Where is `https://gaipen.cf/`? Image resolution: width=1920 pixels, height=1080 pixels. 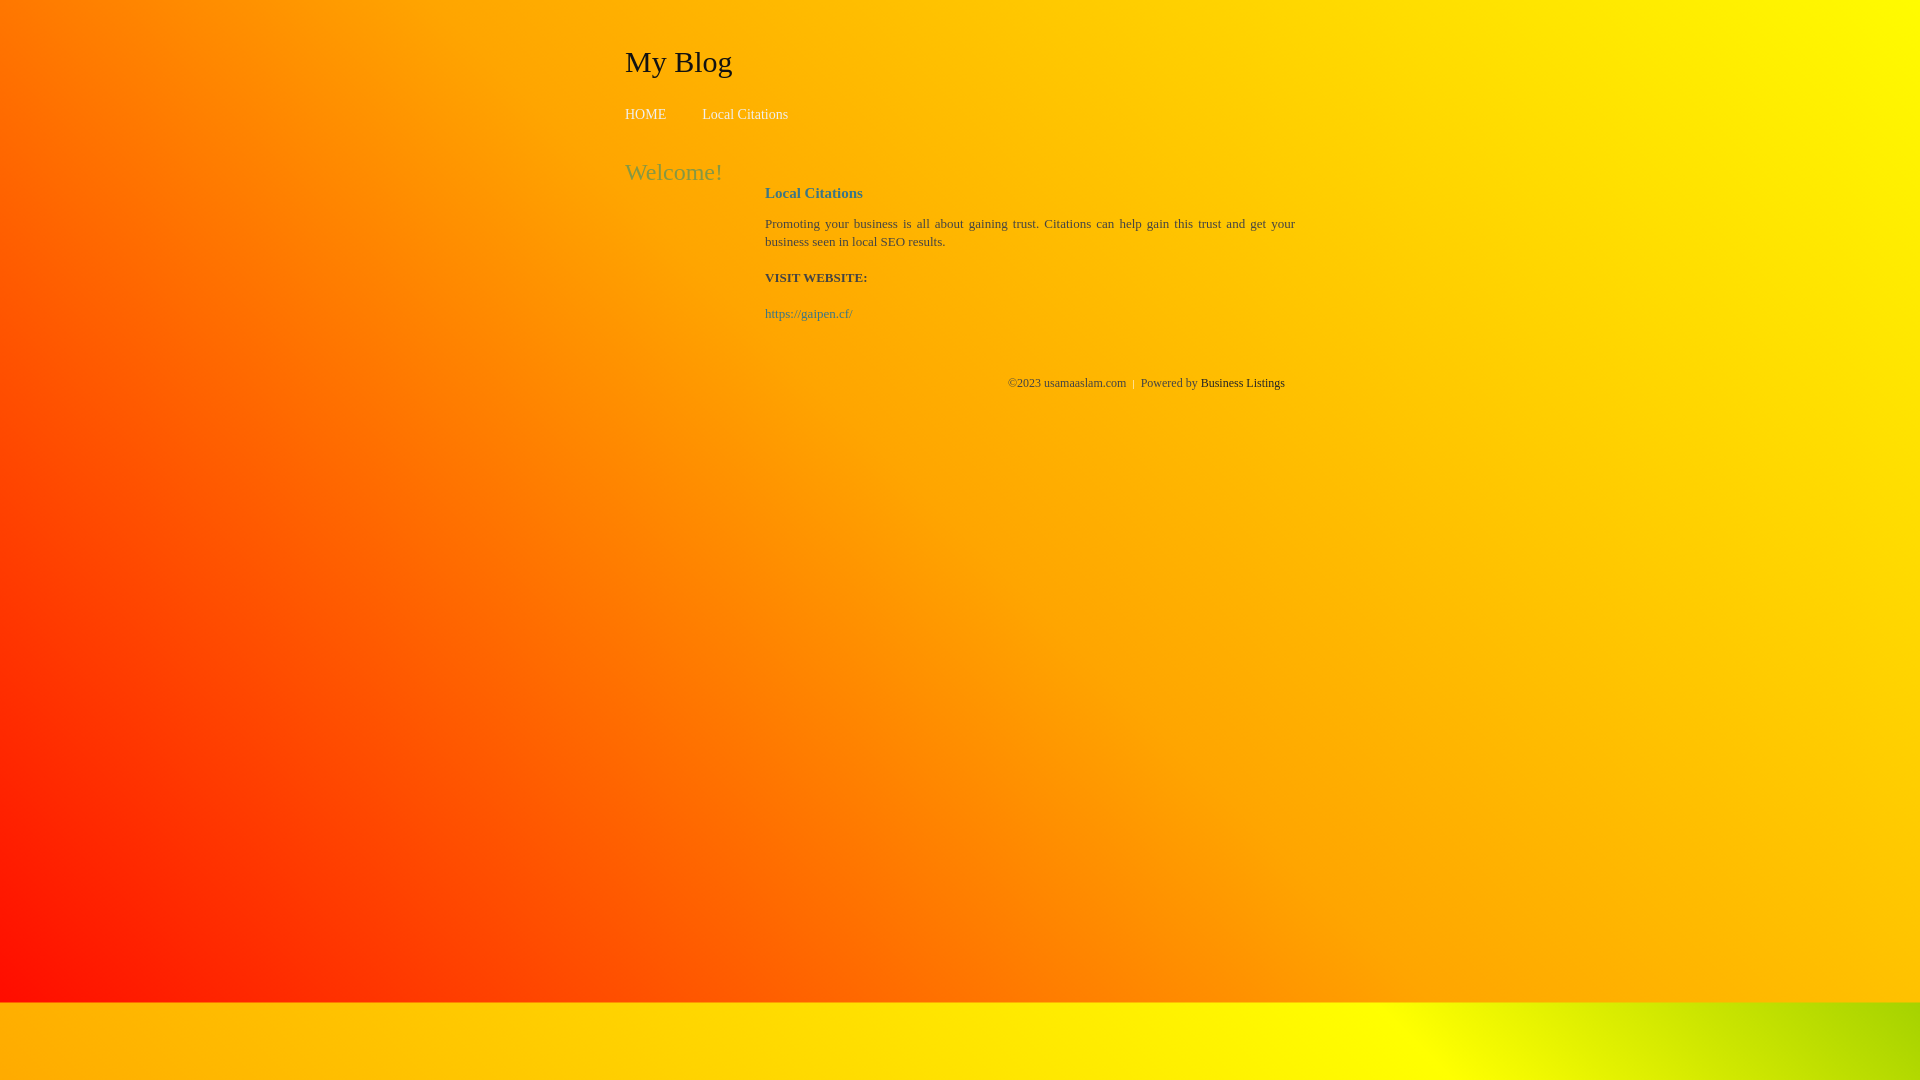 https://gaipen.cf/ is located at coordinates (809, 314).